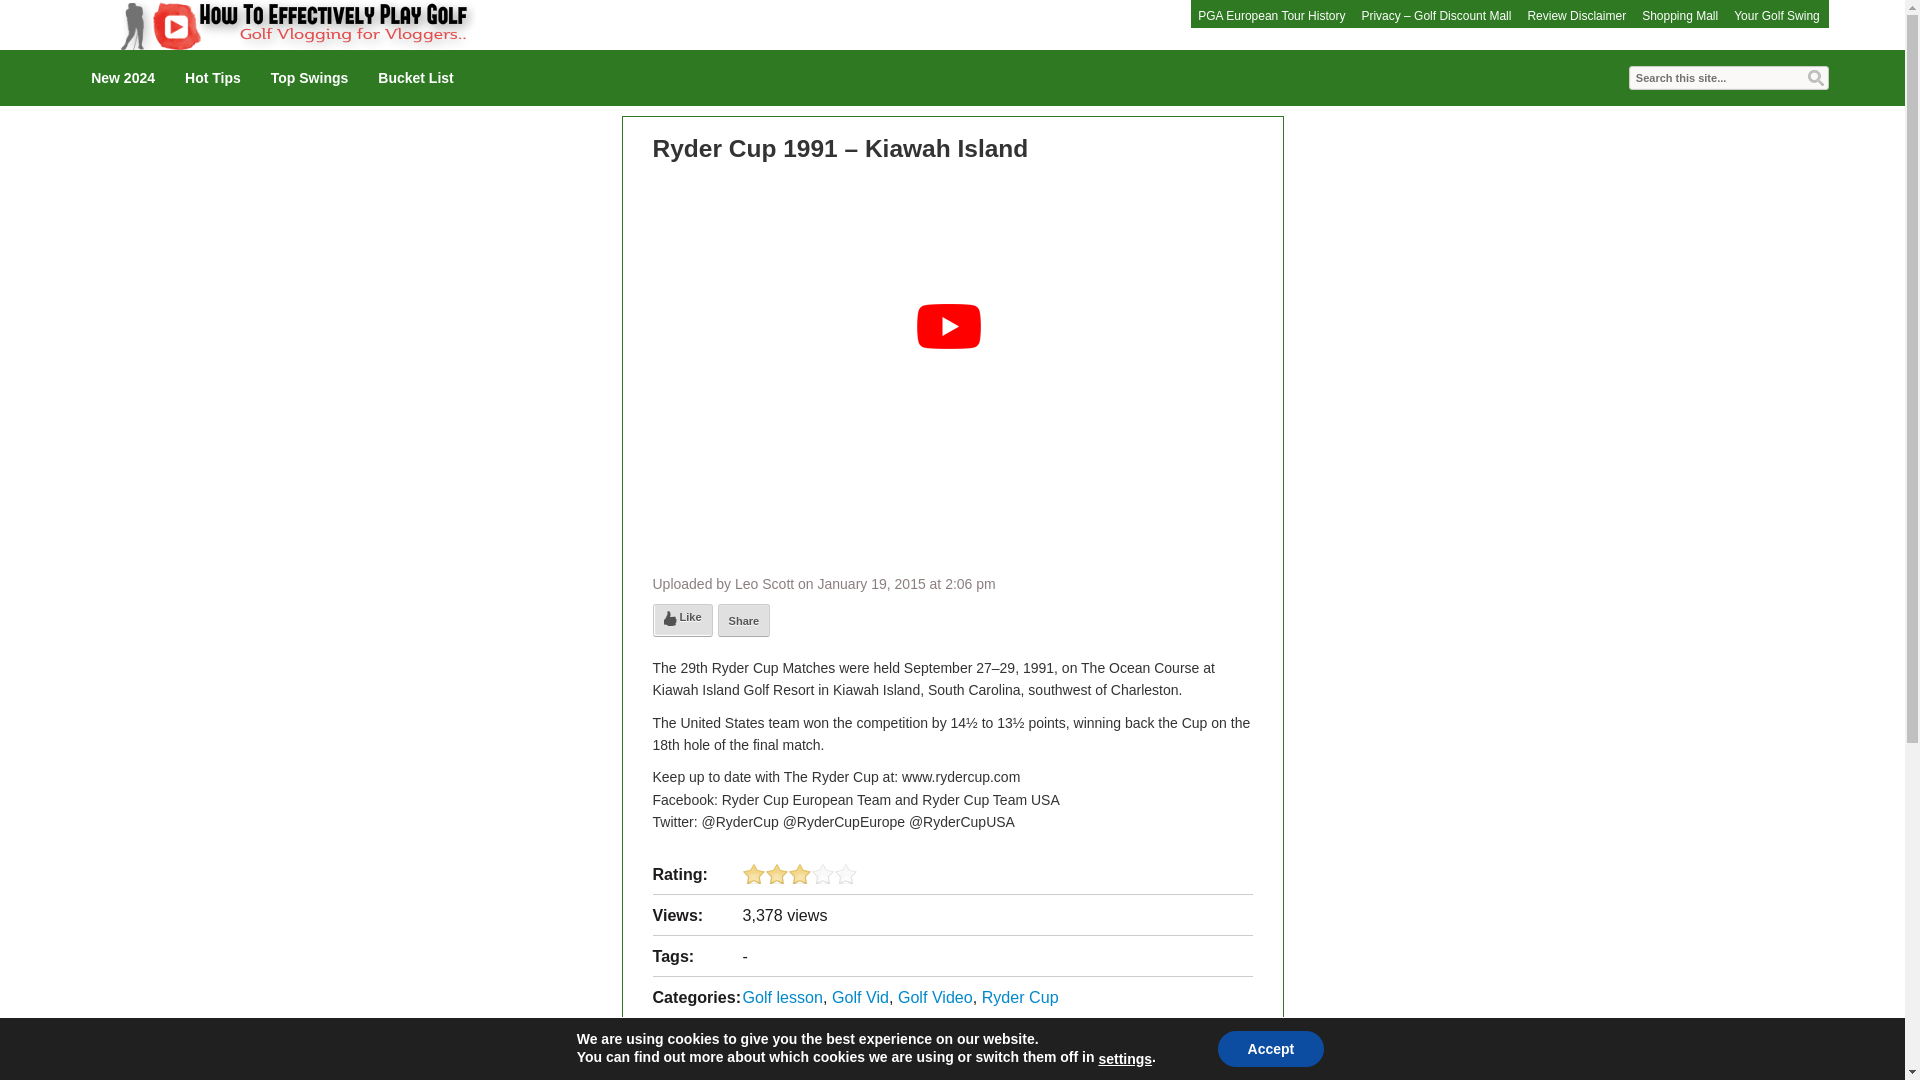 The image size is (1920, 1080). Describe the element at coordinates (310, 77) in the screenshot. I see `Top Swings` at that location.